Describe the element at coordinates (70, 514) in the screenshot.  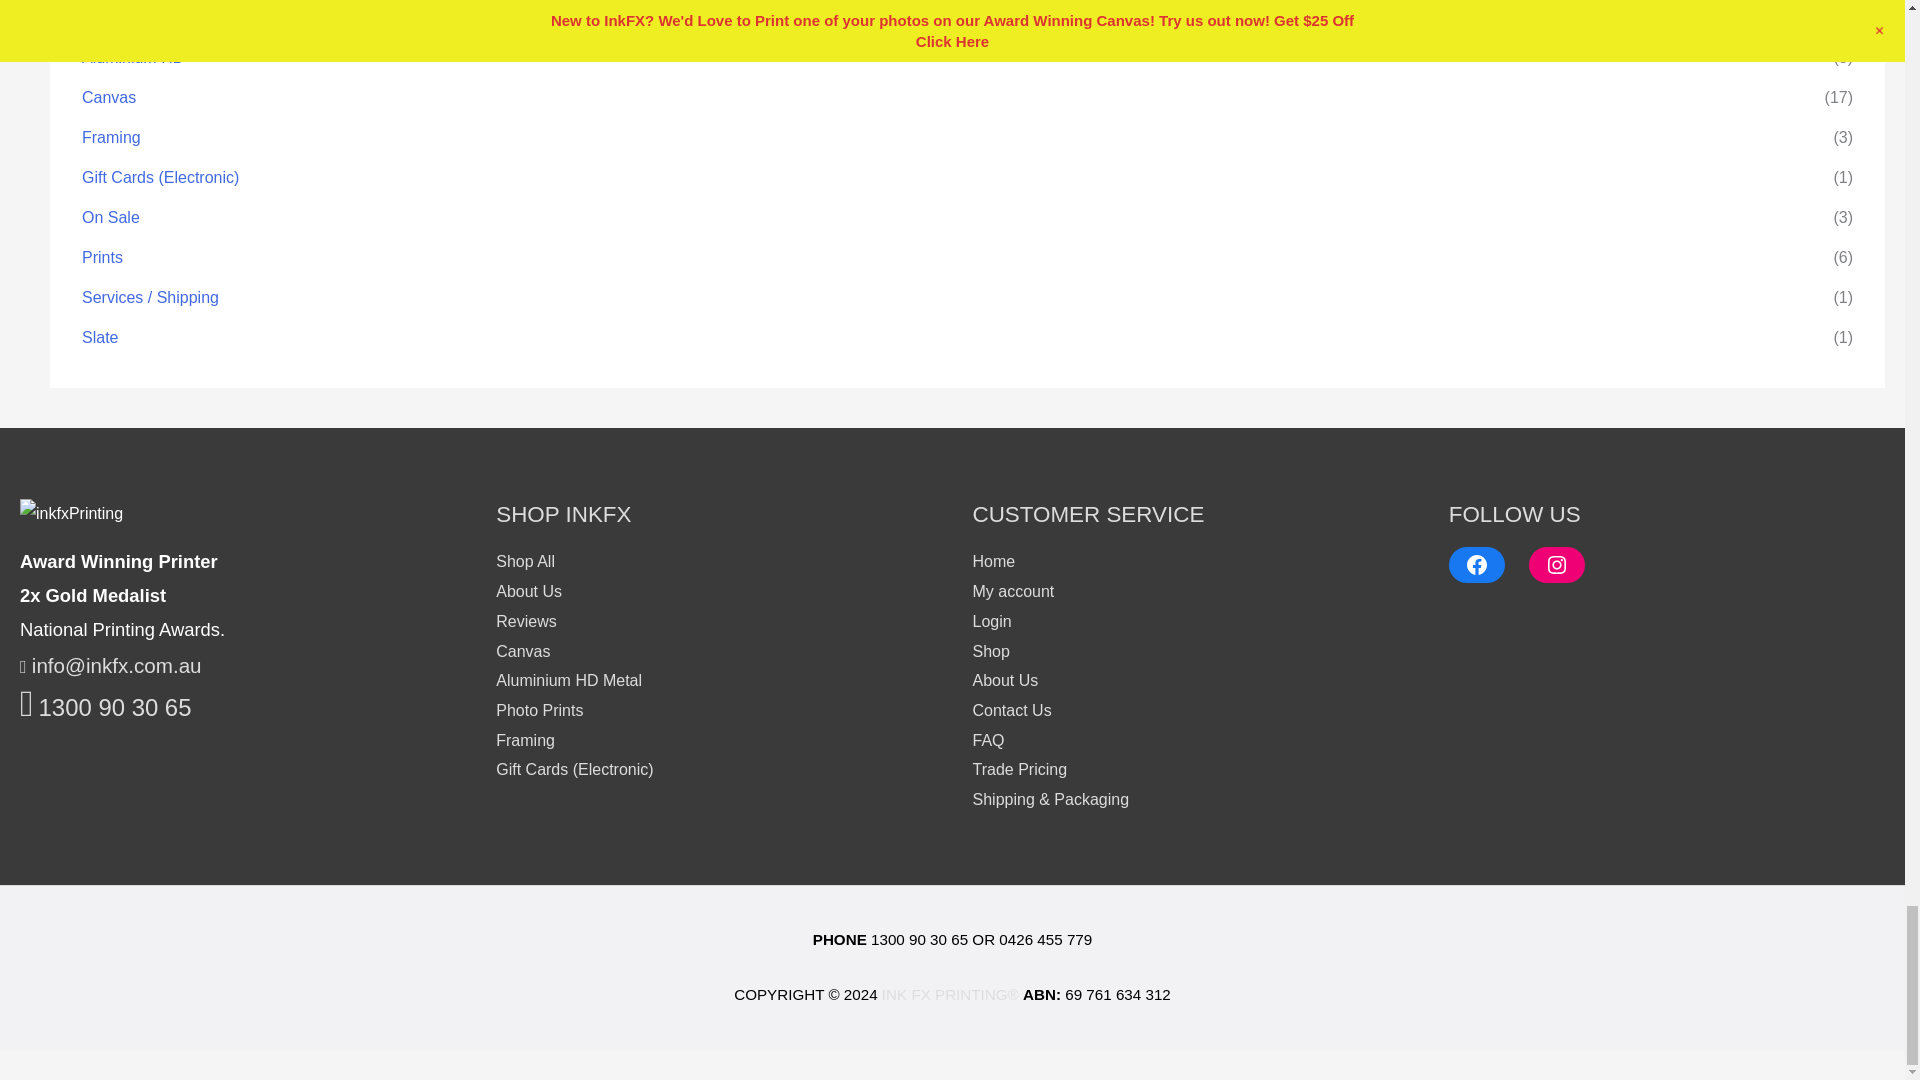
I see `inkfxPrinting` at that location.